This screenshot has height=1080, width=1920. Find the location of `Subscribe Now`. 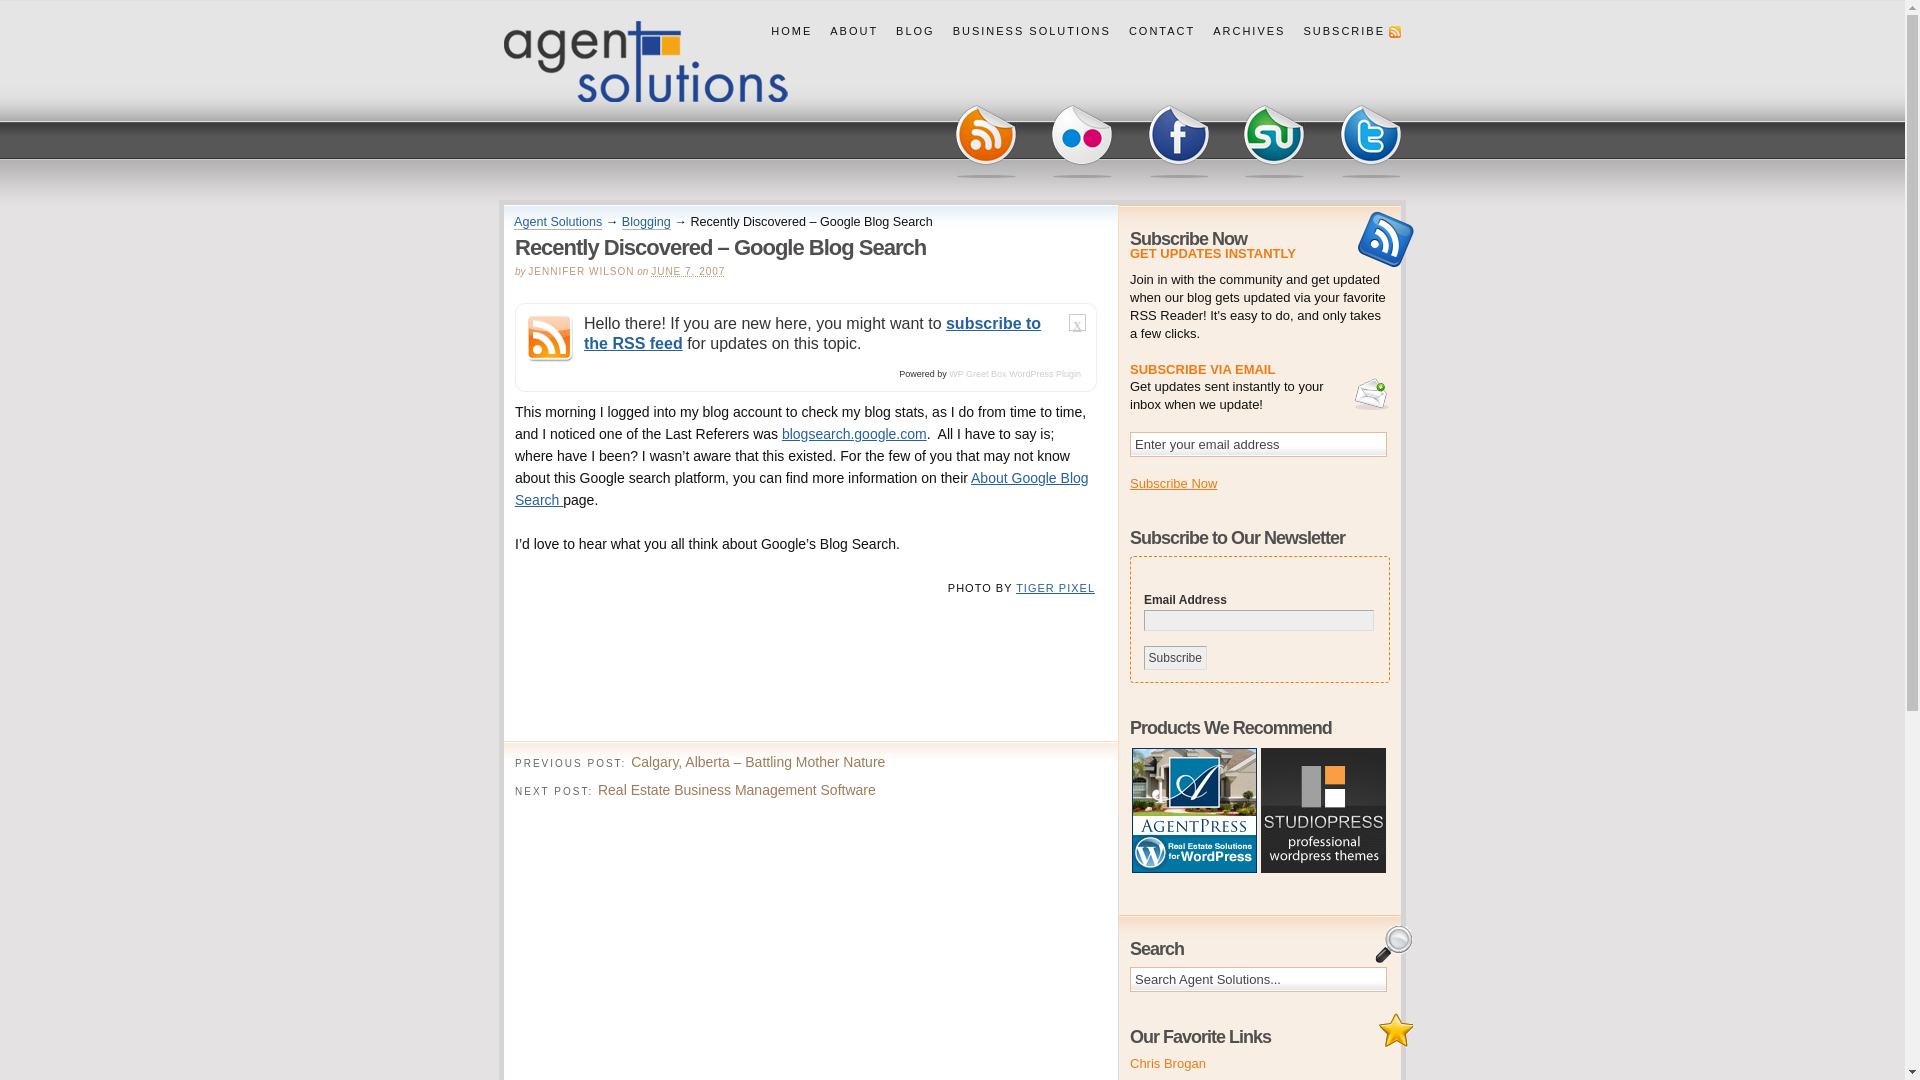

Subscribe Now is located at coordinates (1174, 484).